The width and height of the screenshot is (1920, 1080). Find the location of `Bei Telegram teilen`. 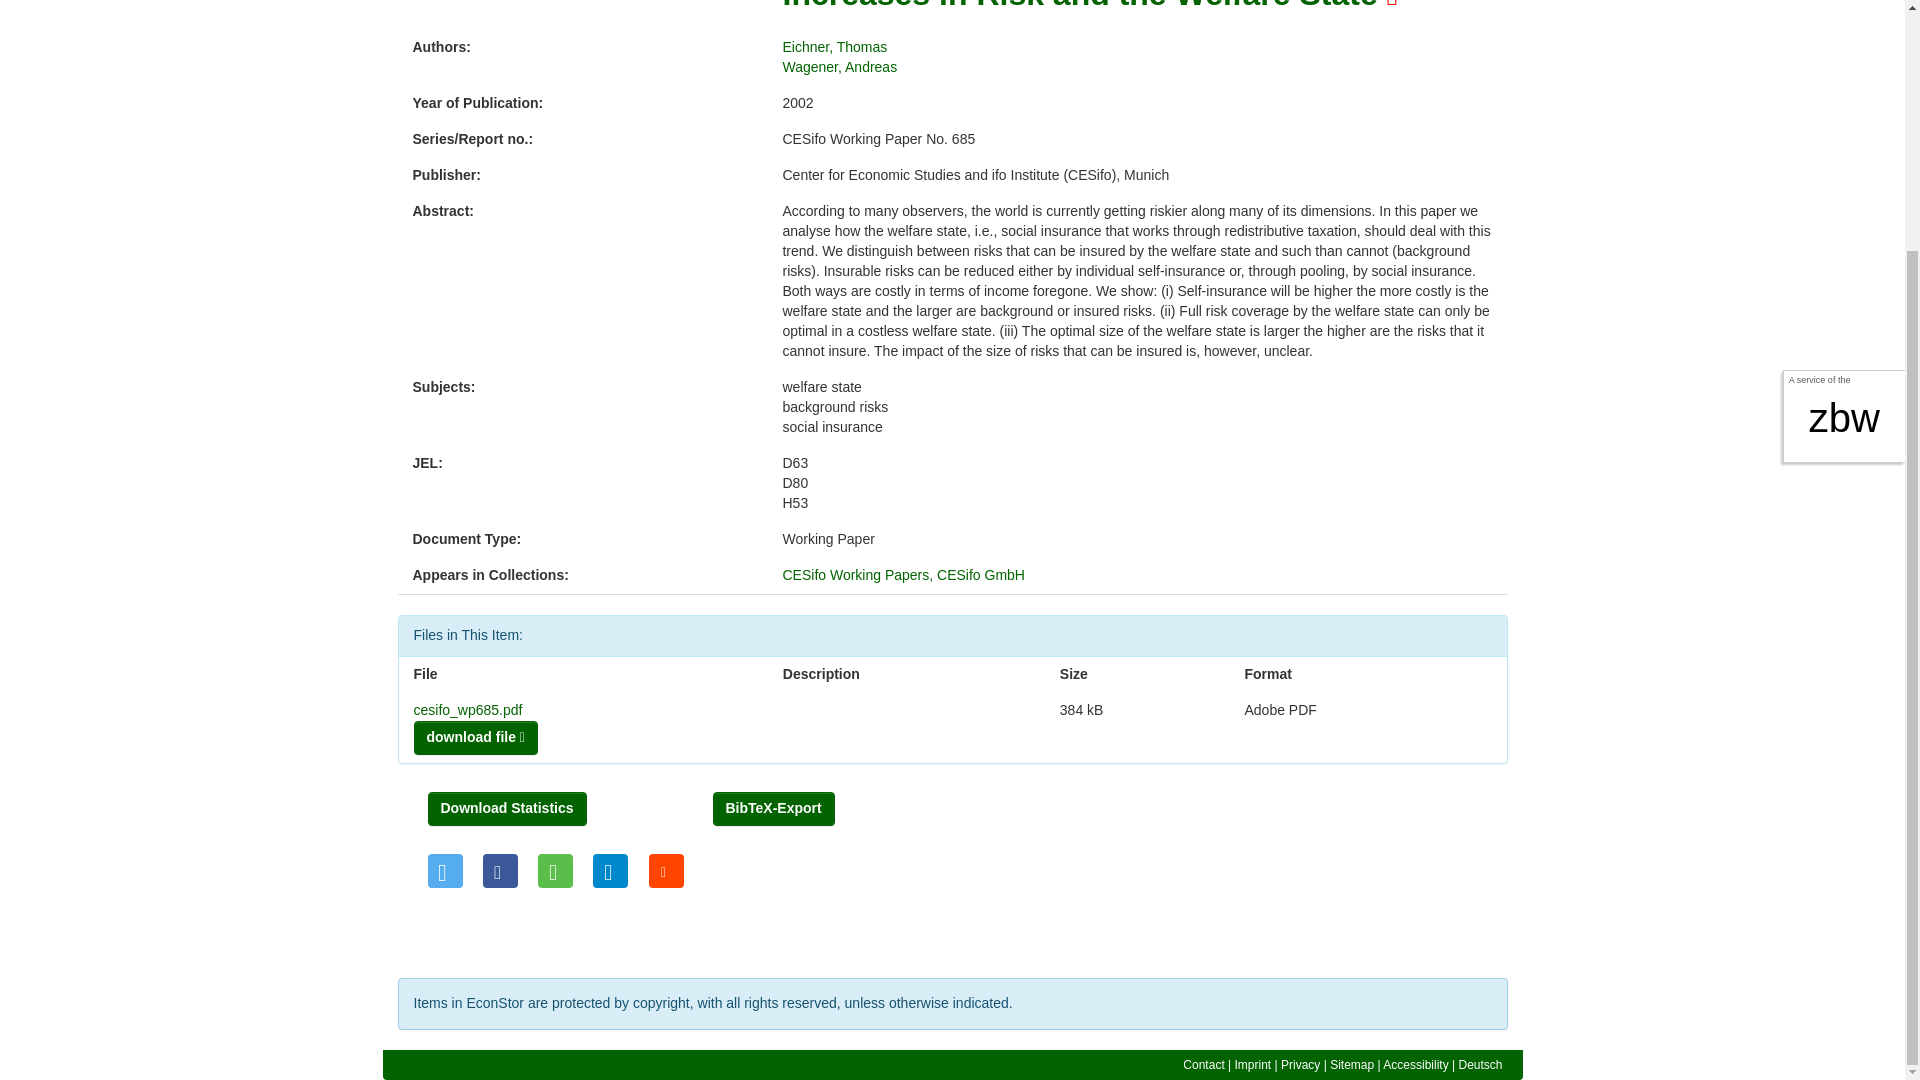

Bei Telegram teilen is located at coordinates (610, 870).